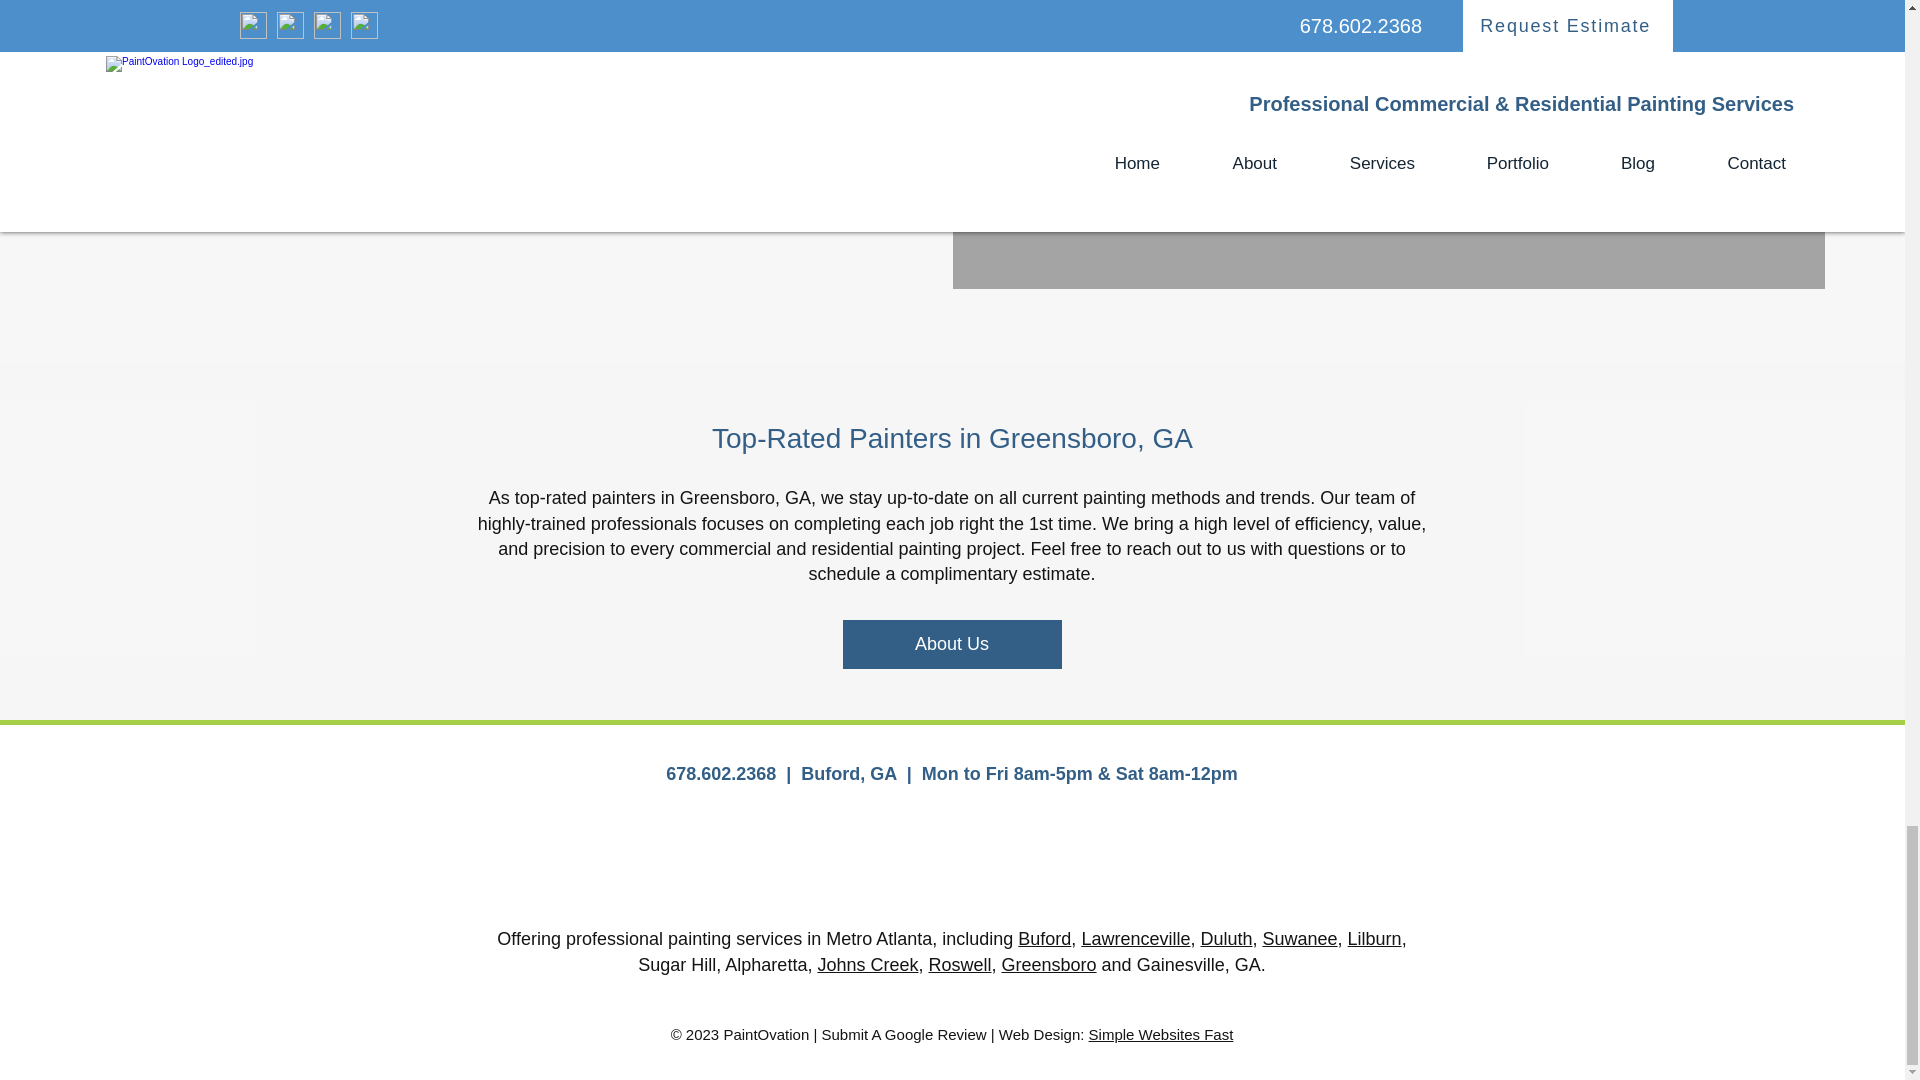 Image resolution: width=1920 pixels, height=1080 pixels. I want to click on Lilburn, so click(1374, 938).